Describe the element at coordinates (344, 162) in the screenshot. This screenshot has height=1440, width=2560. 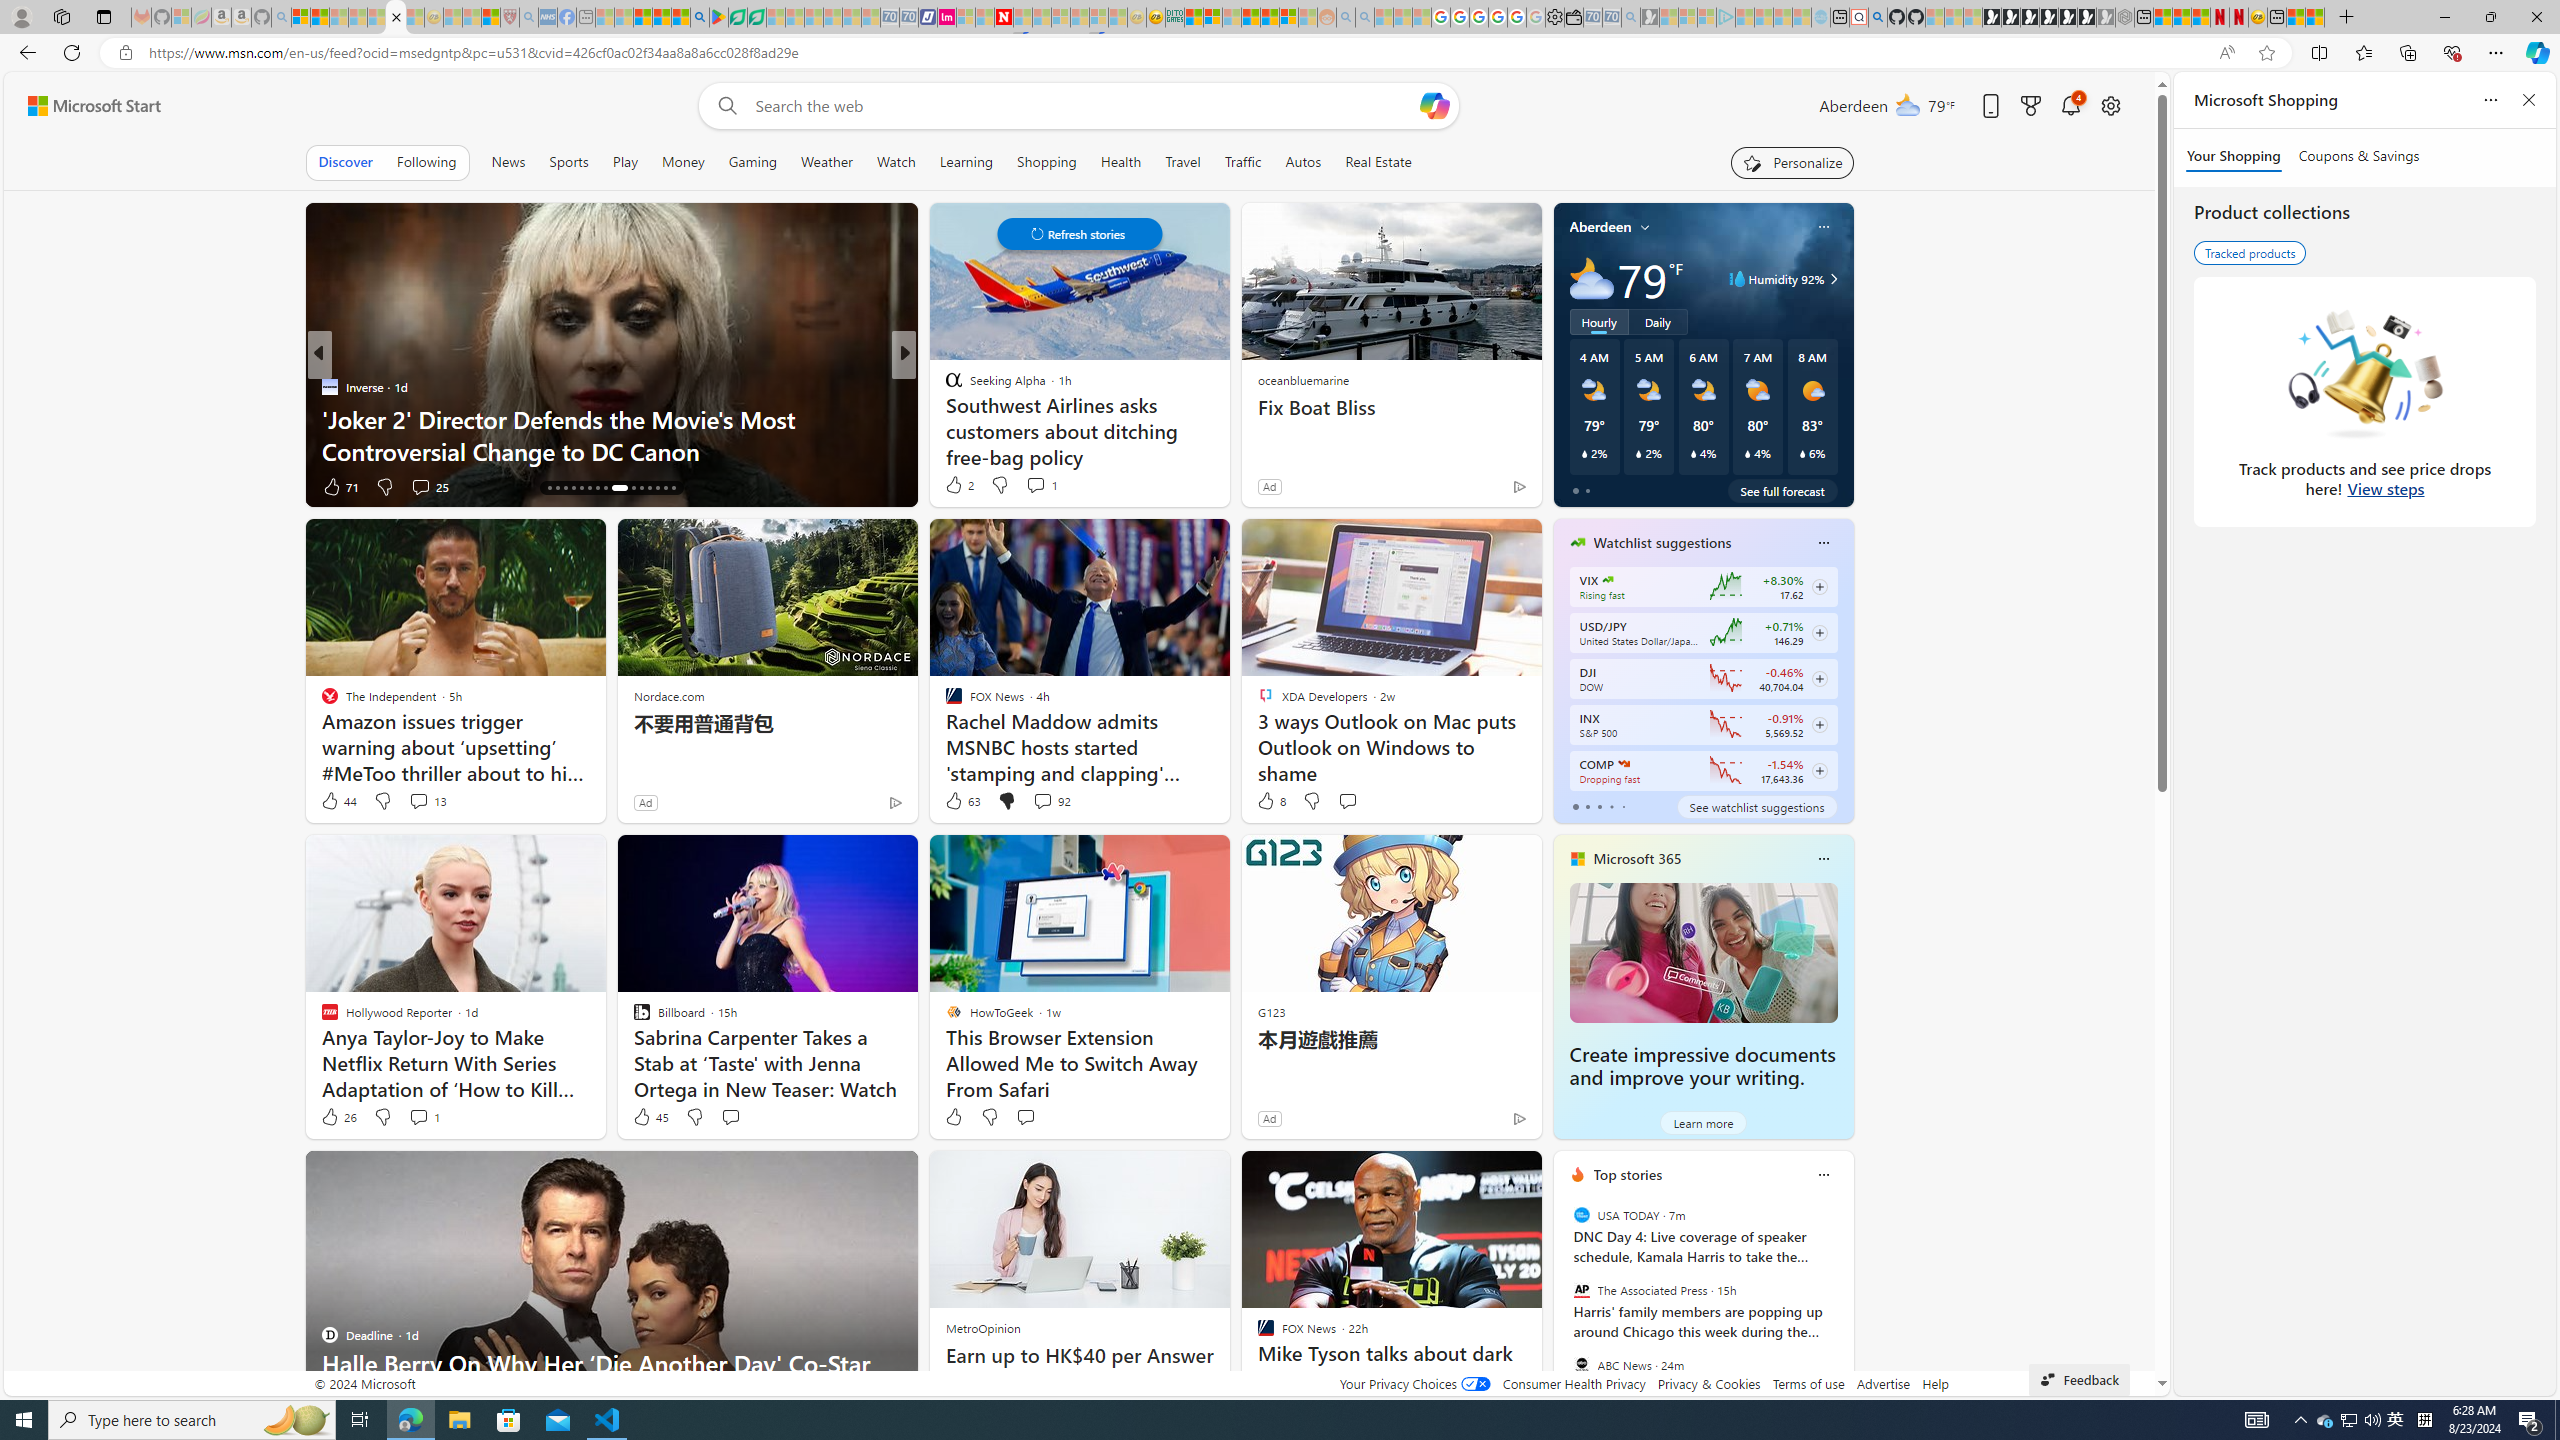
I see `Discover` at that location.